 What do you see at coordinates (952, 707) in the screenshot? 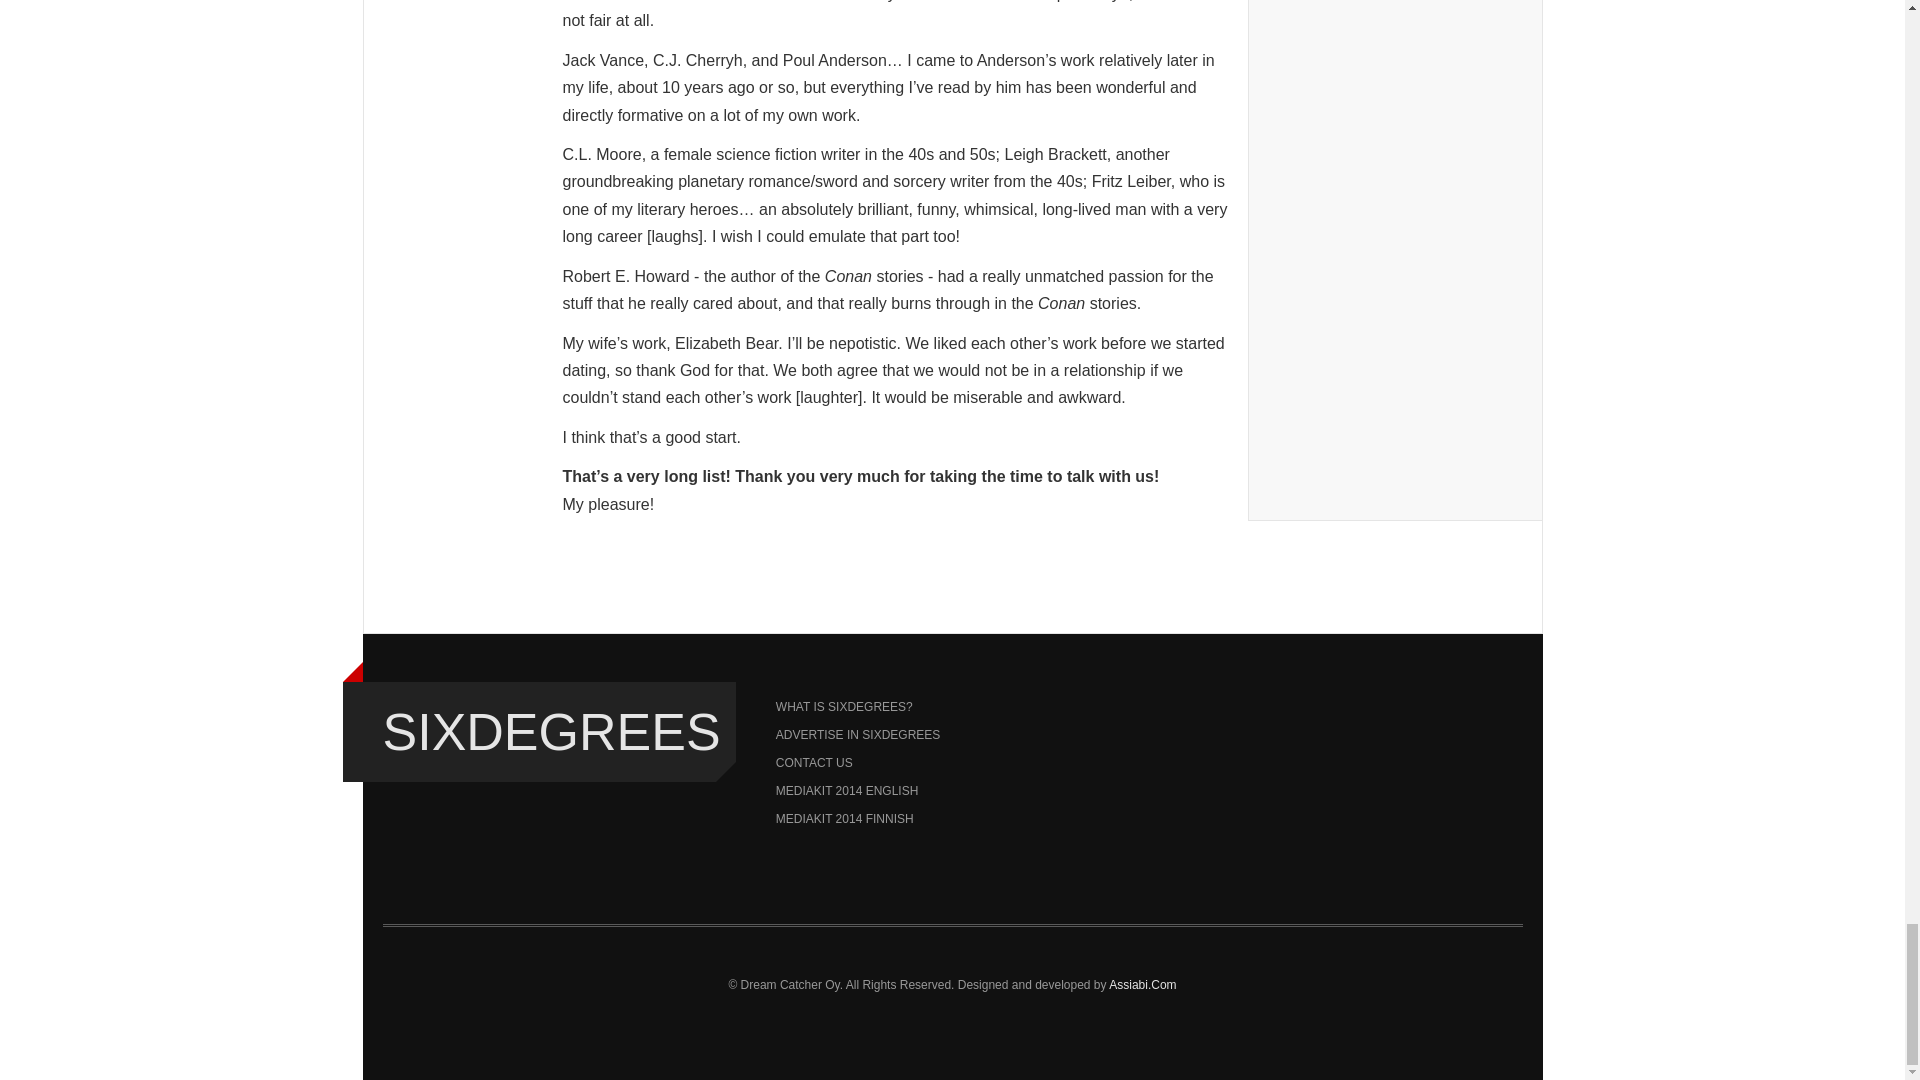
I see `WHAT IS SIXDEGREES?` at bounding box center [952, 707].